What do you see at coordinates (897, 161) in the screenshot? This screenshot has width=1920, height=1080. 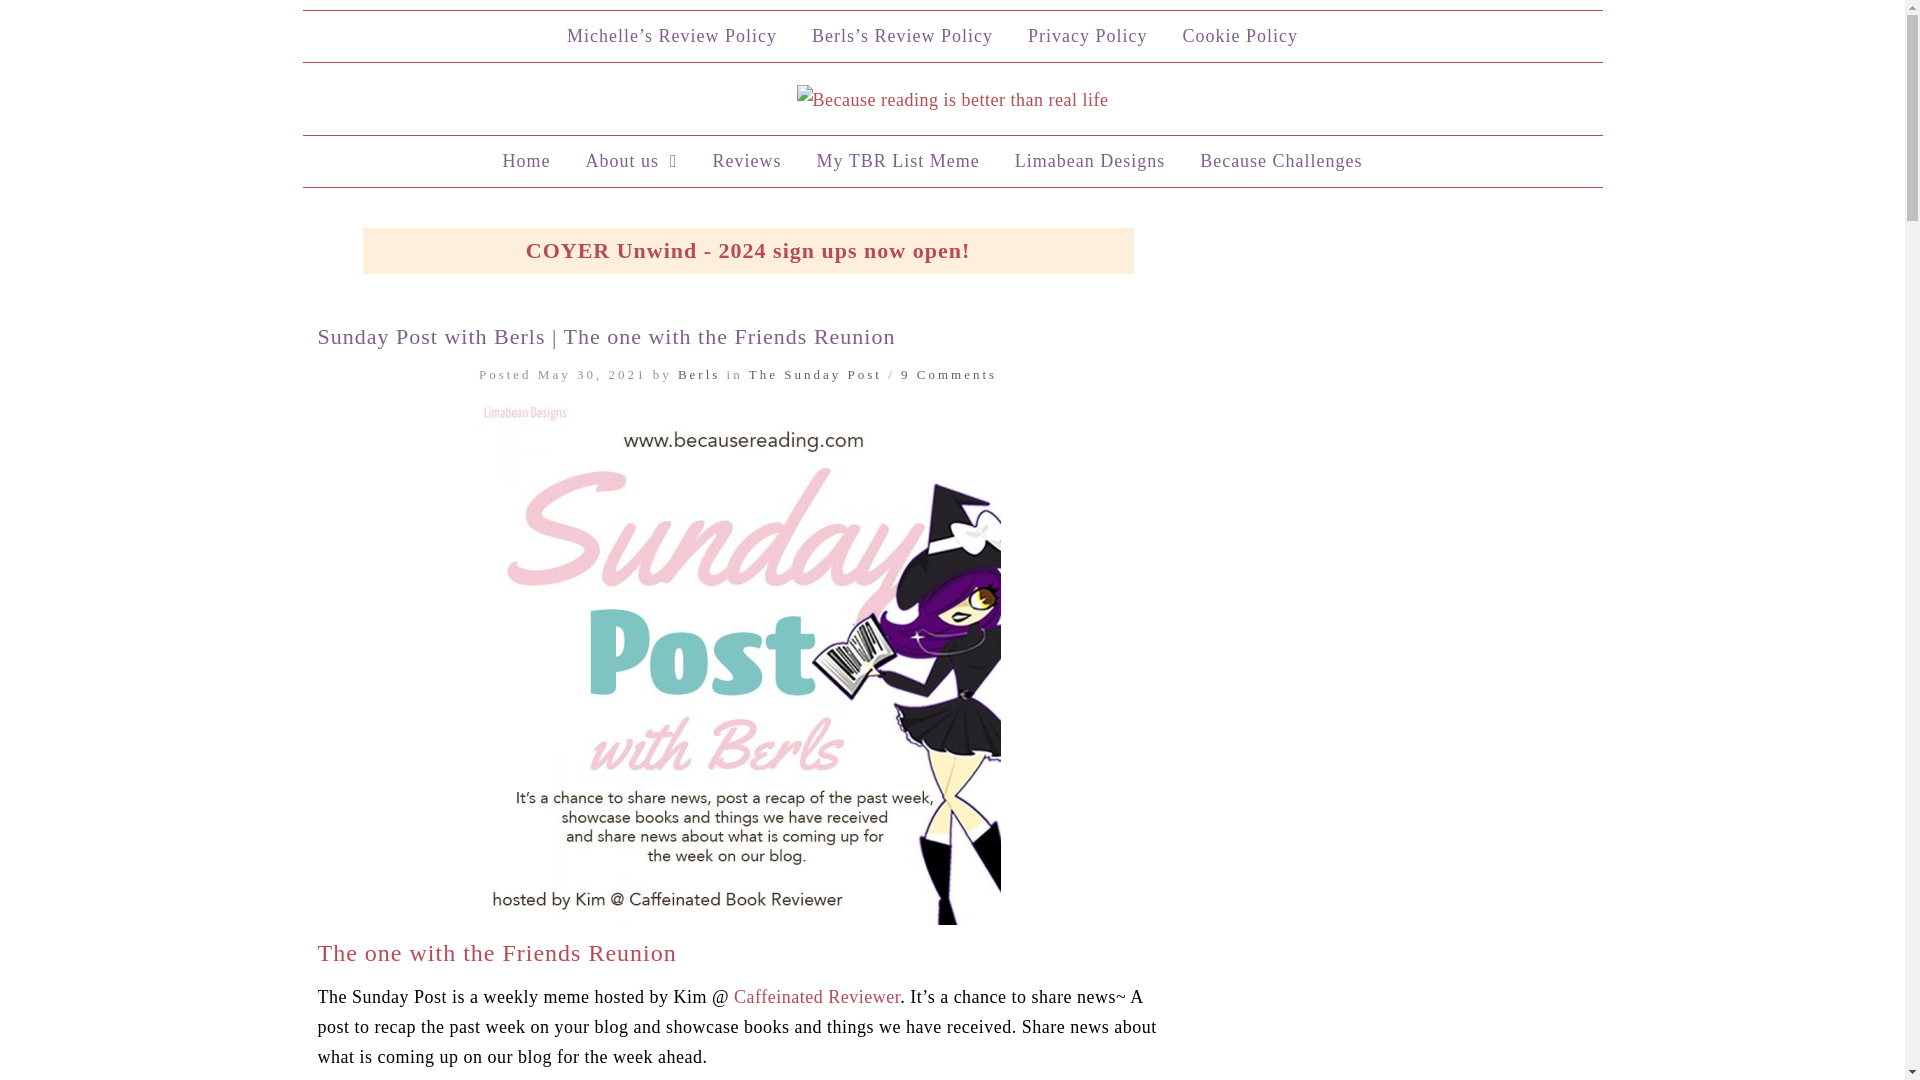 I see `My TBR List Meme` at bounding box center [897, 161].